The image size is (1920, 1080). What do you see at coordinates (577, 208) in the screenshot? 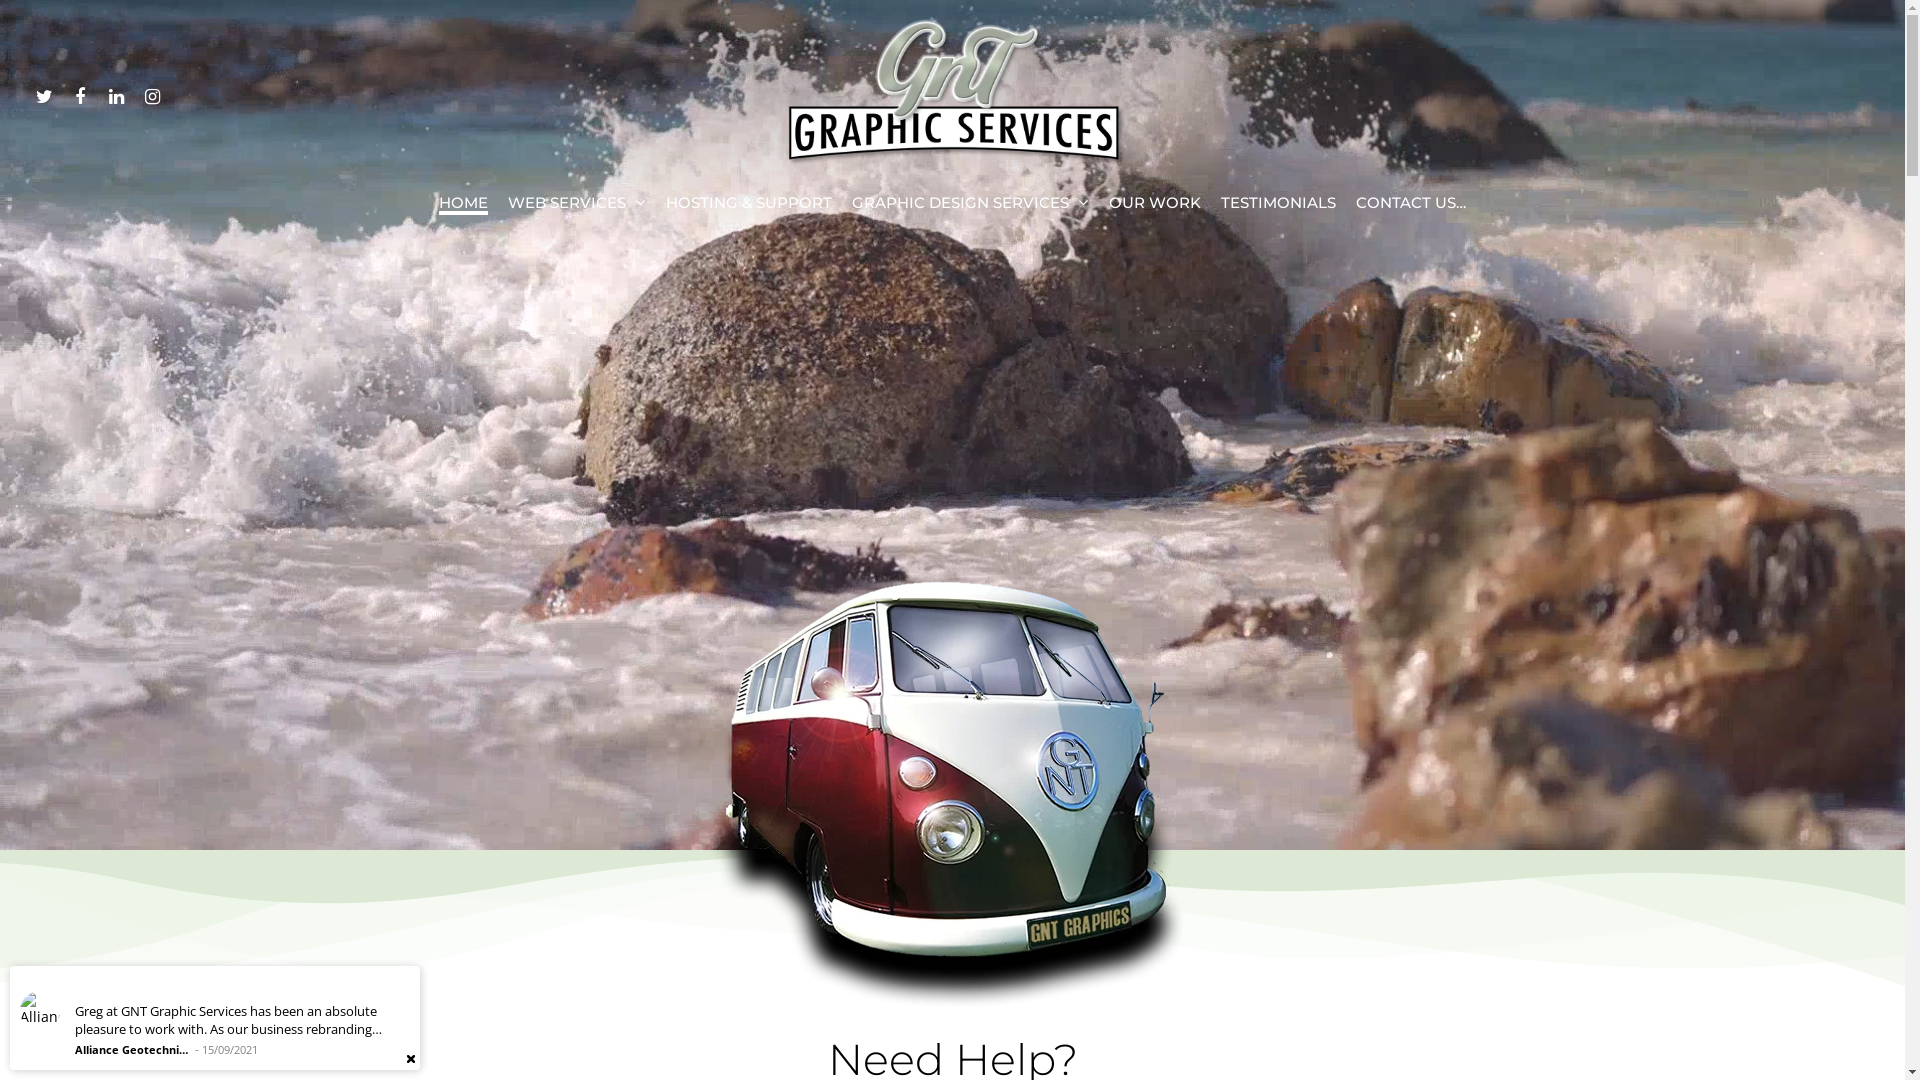
I see `WEB SERVICES` at bounding box center [577, 208].